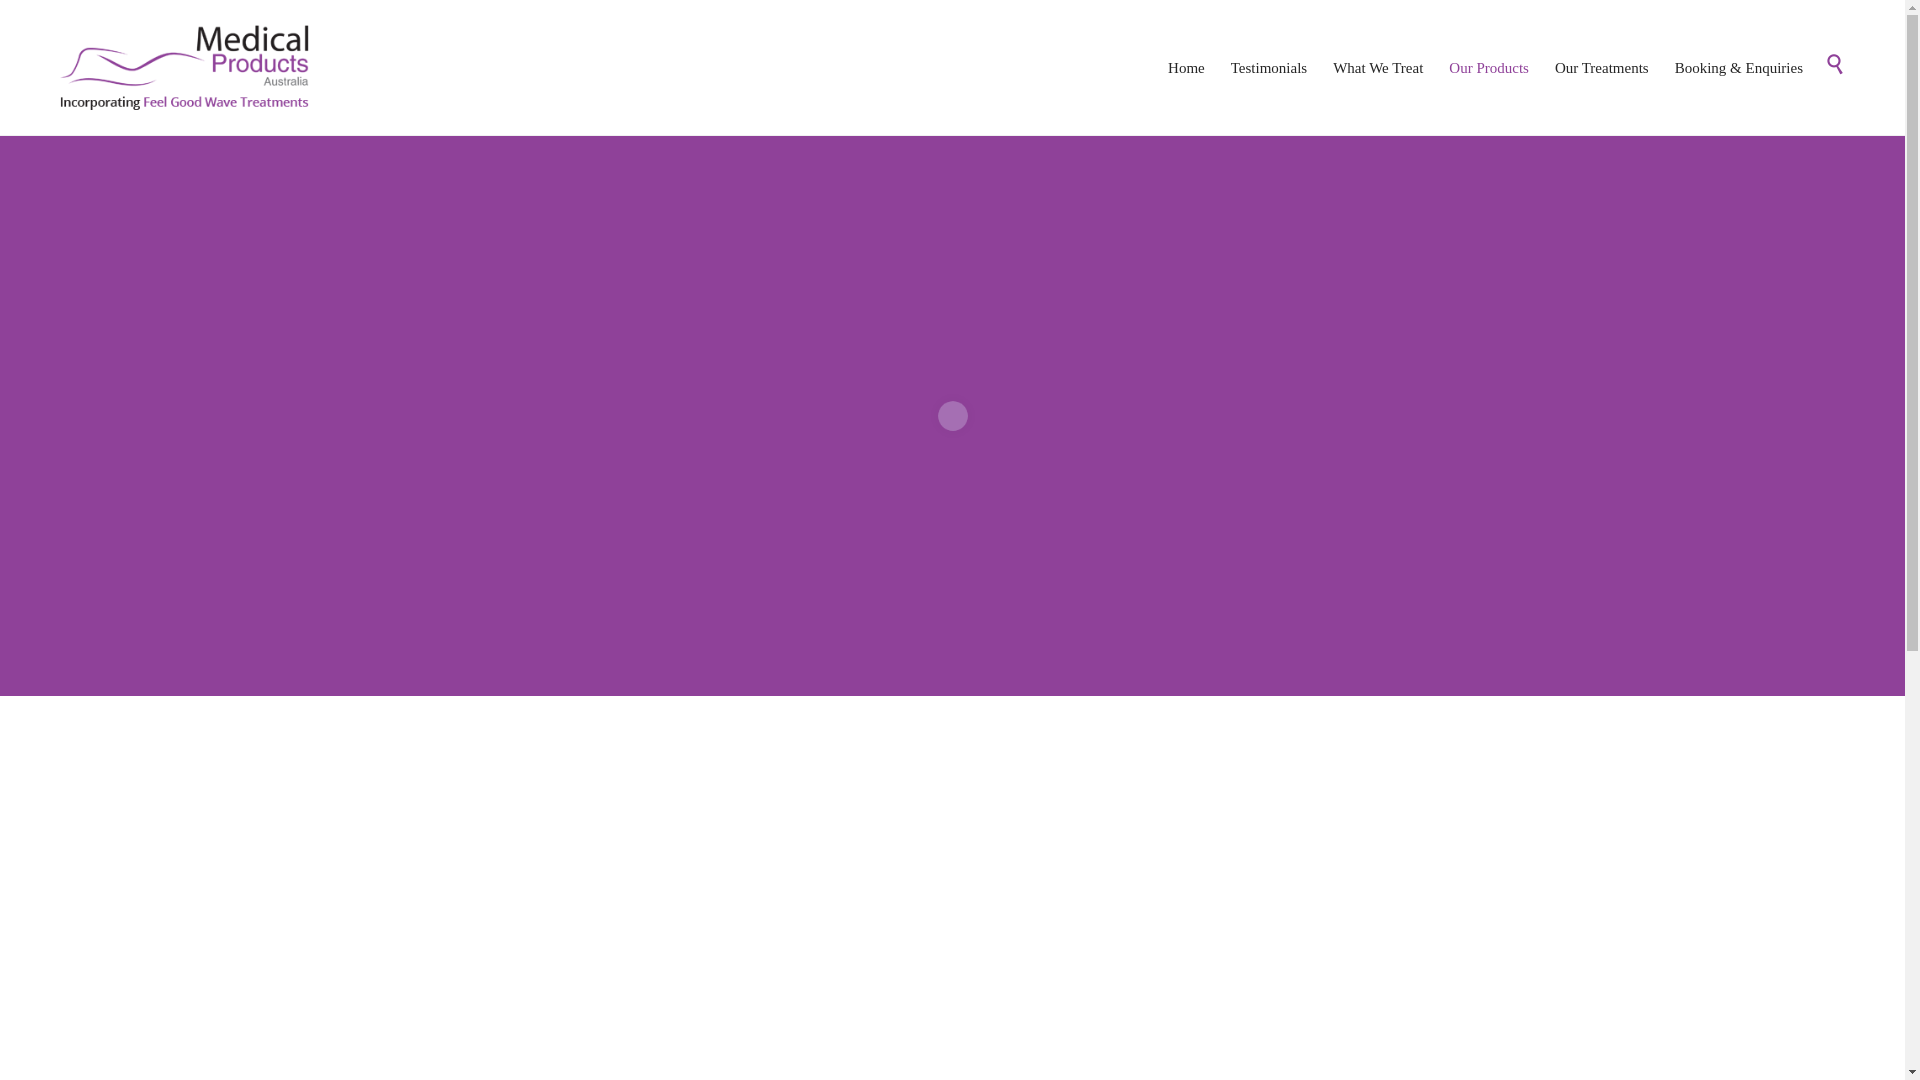 This screenshot has height=1080, width=1920. What do you see at coordinates (1820, 46) in the screenshot?
I see `Skip to content` at bounding box center [1820, 46].